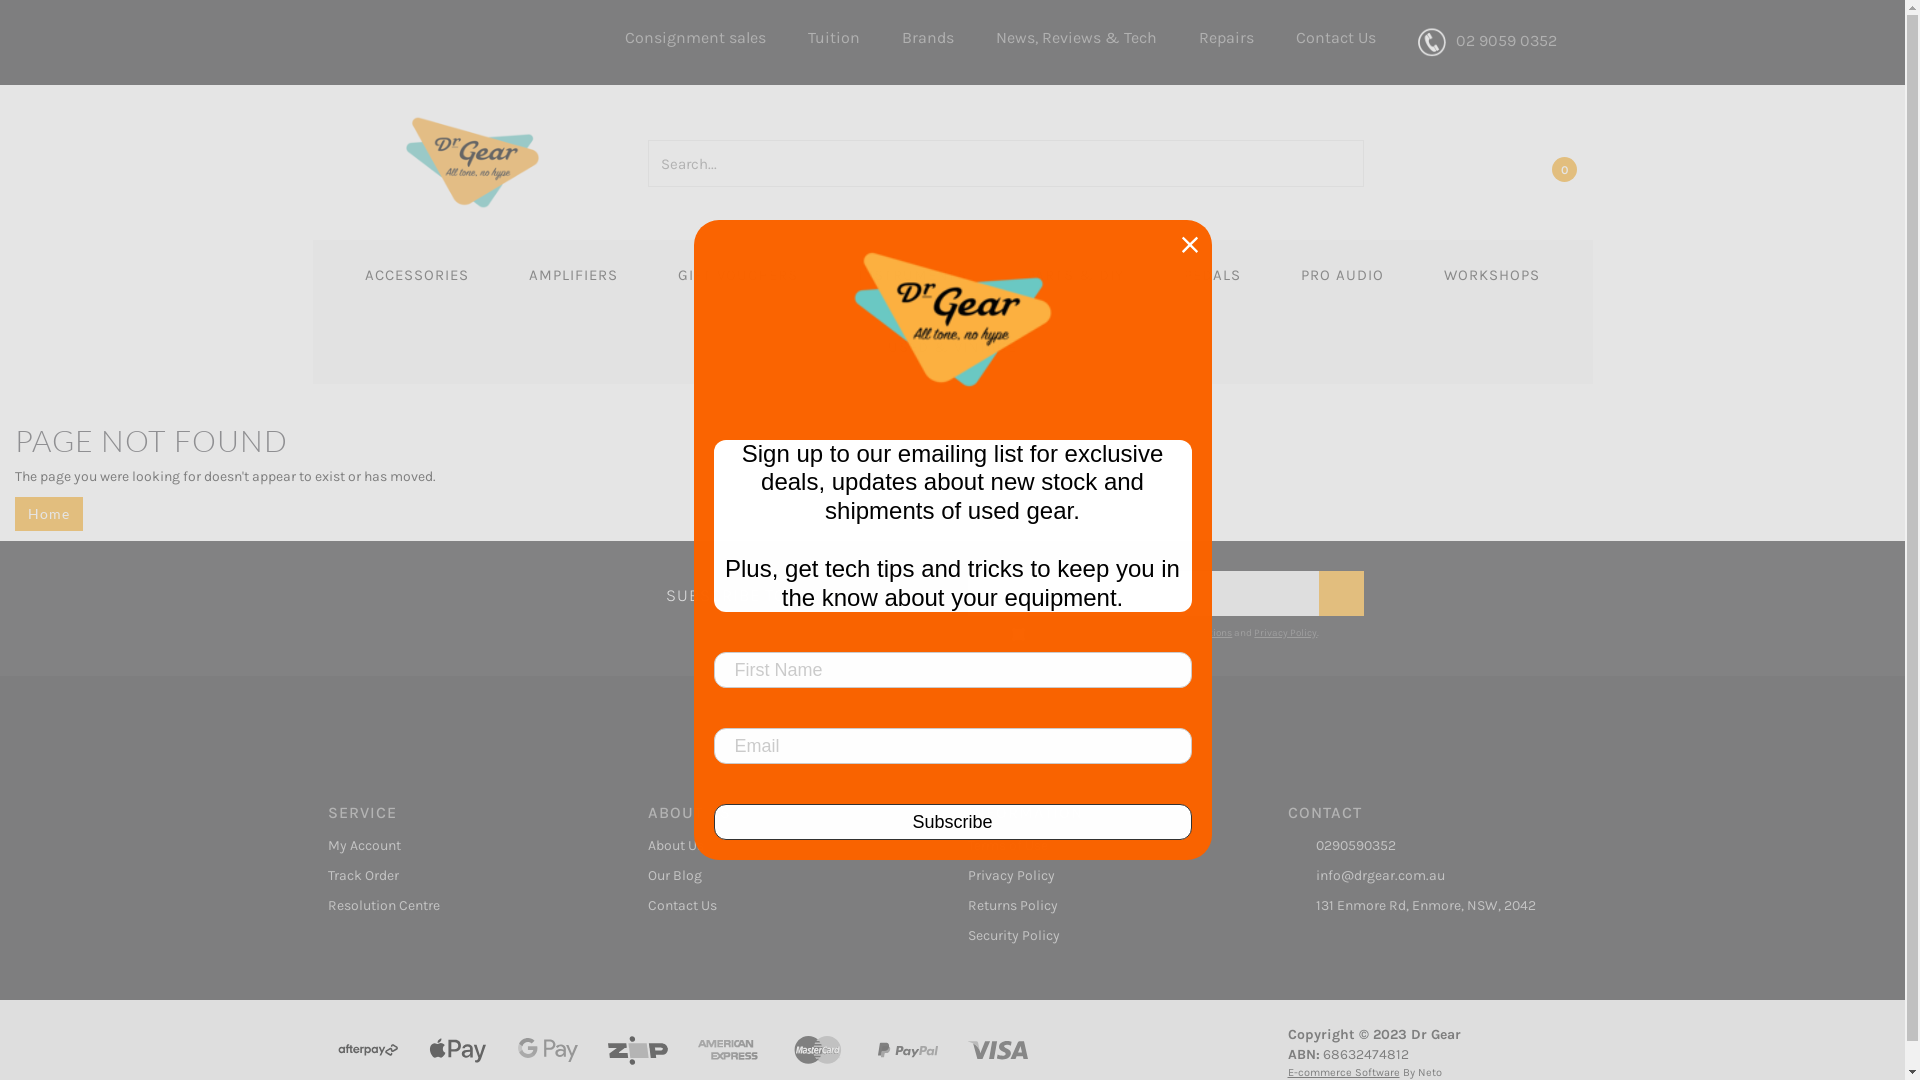  Describe the element at coordinates (1344, 1072) in the screenshot. I see `E-commerce Software` at that location.